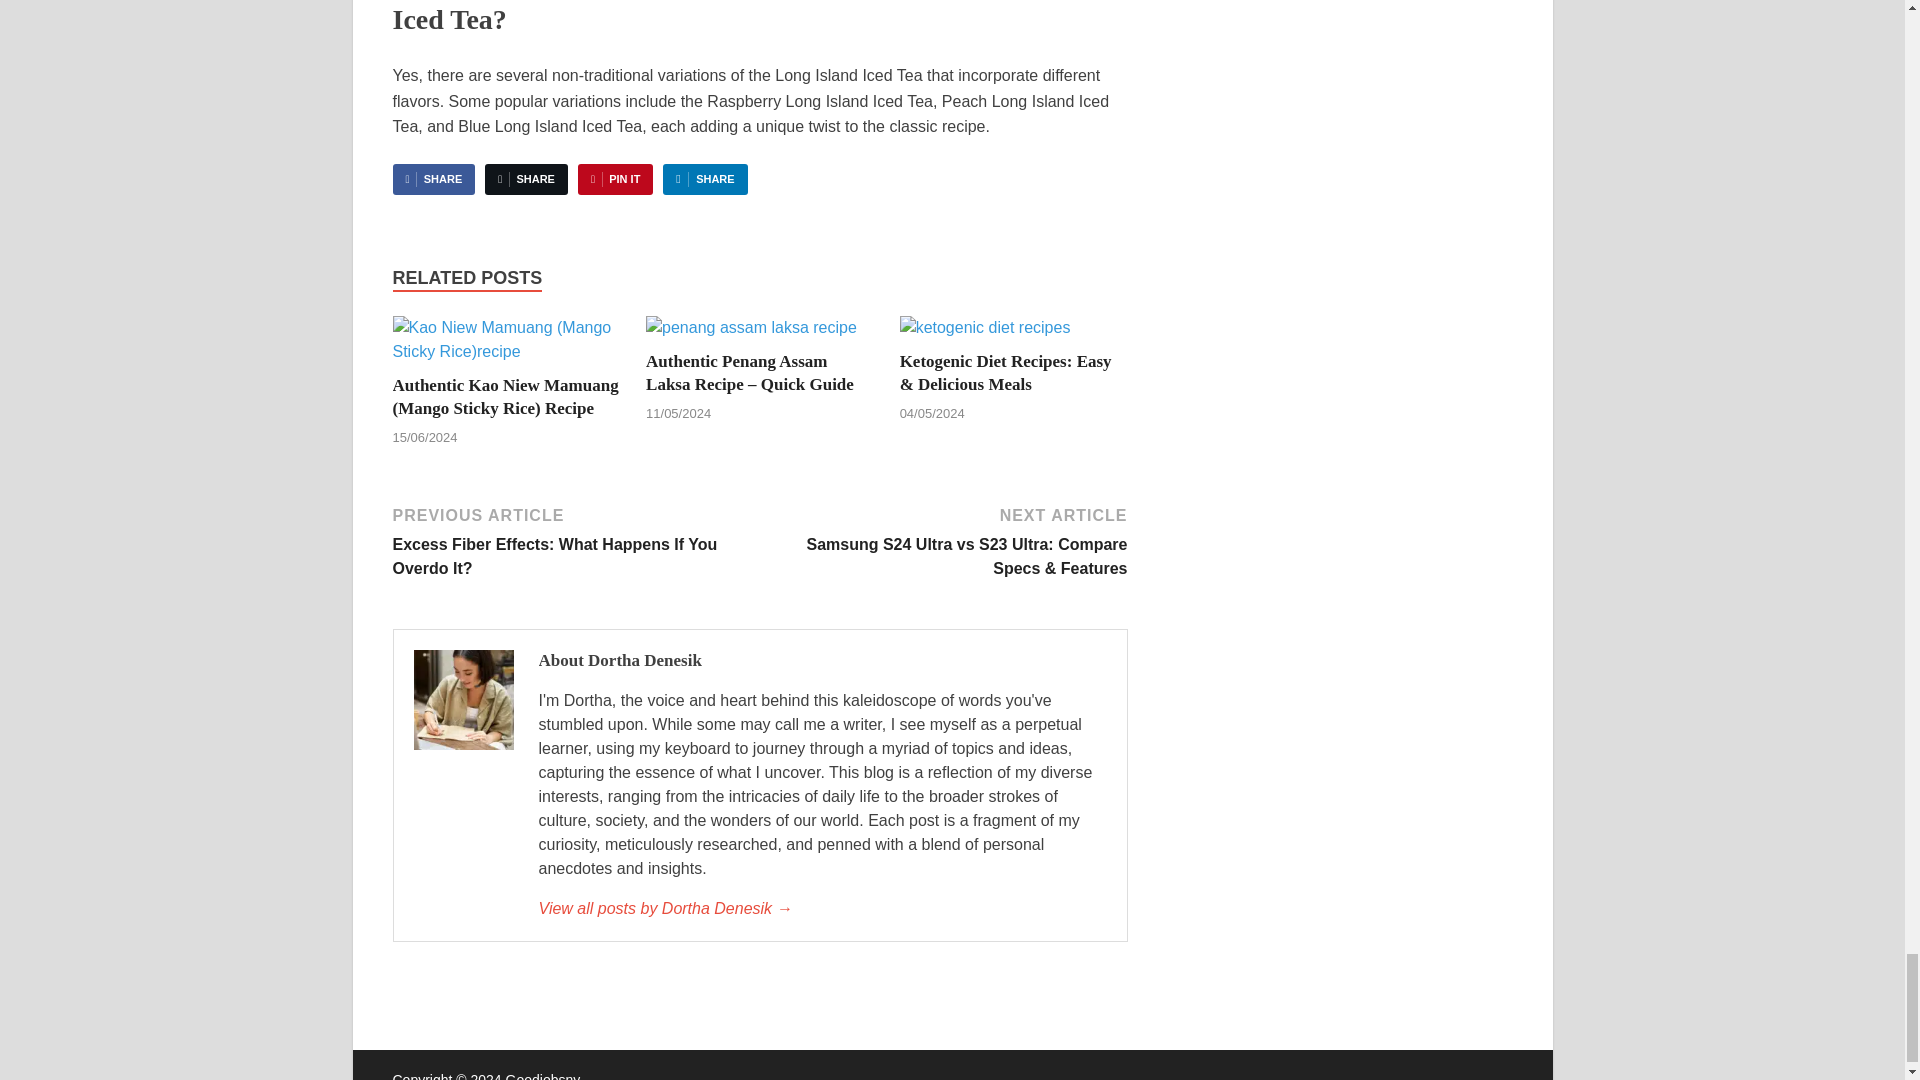 The image size is (1920, 1080). Describe the element at coordinates (821, 909) in the screenshot. I see `Dortha Denesik` at that location.